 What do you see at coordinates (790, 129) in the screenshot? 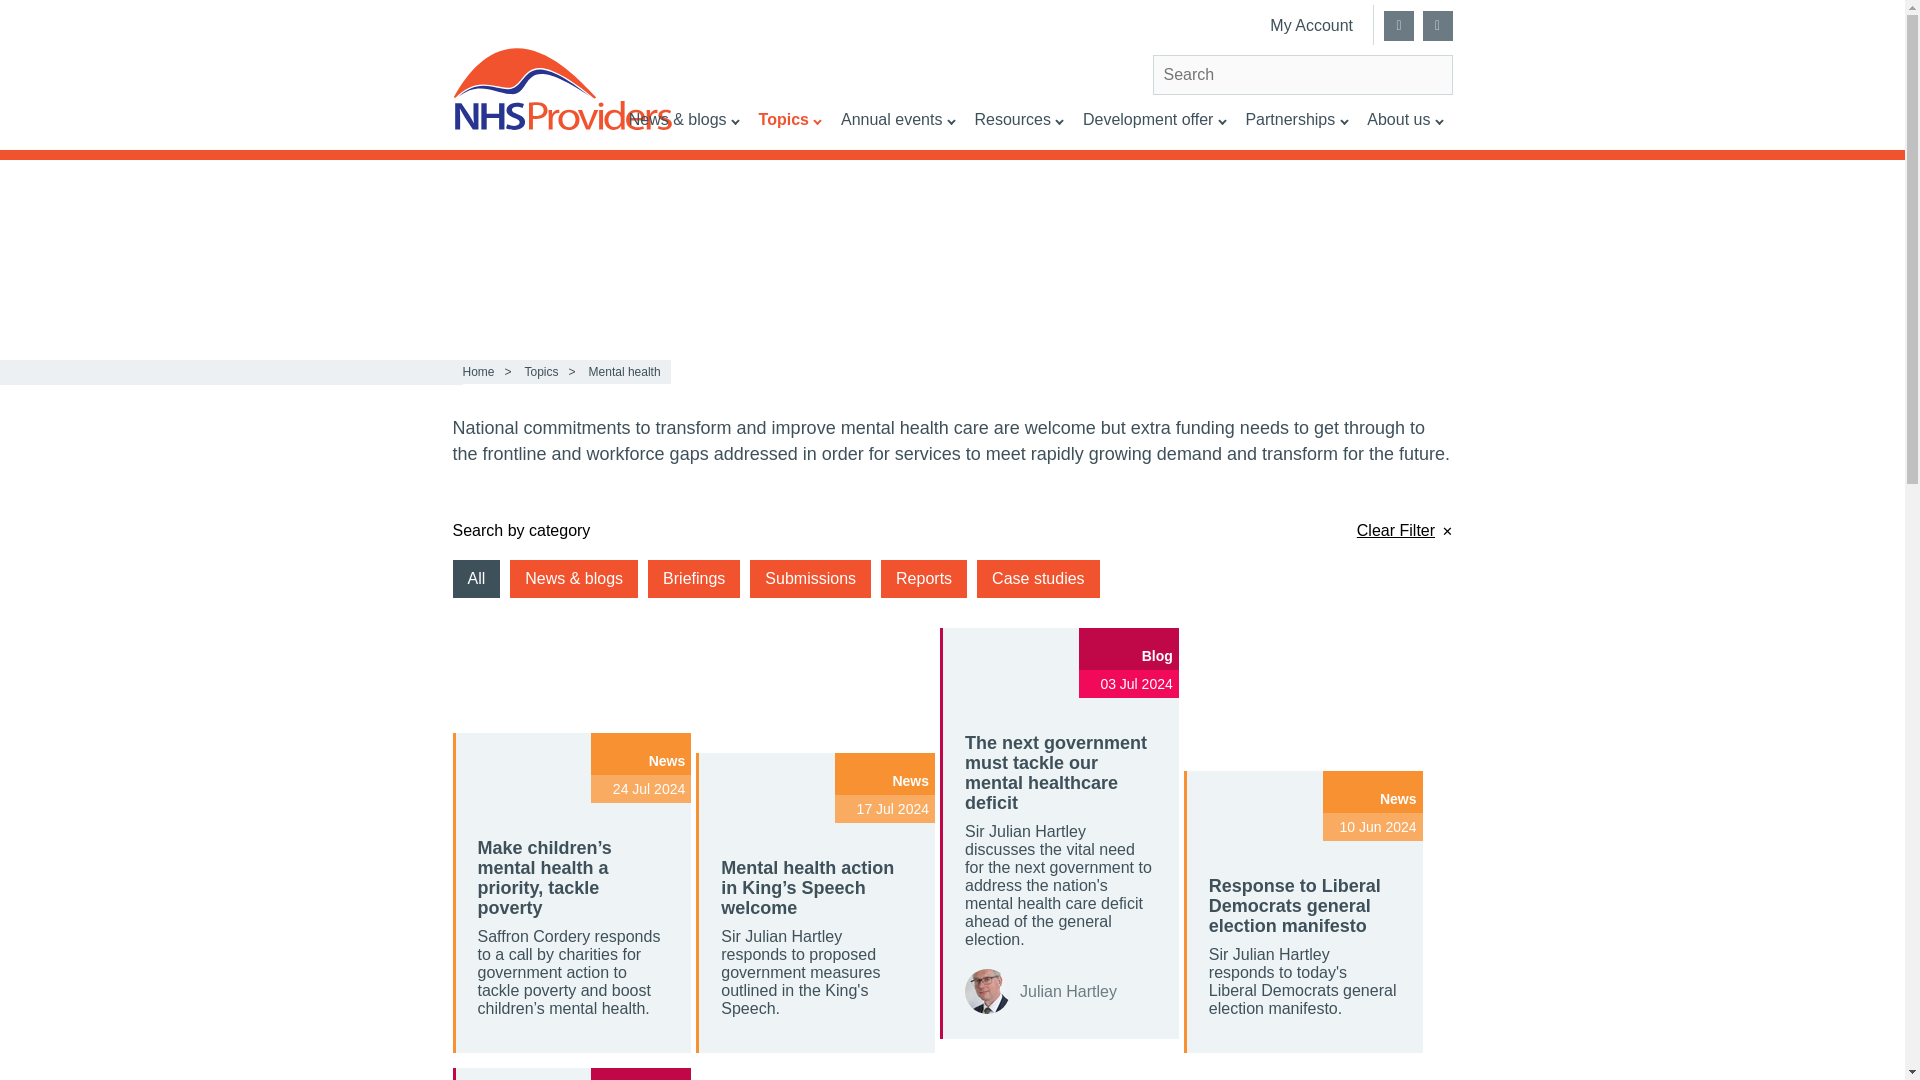
I see `Topics` at bounding box center [790, 129].